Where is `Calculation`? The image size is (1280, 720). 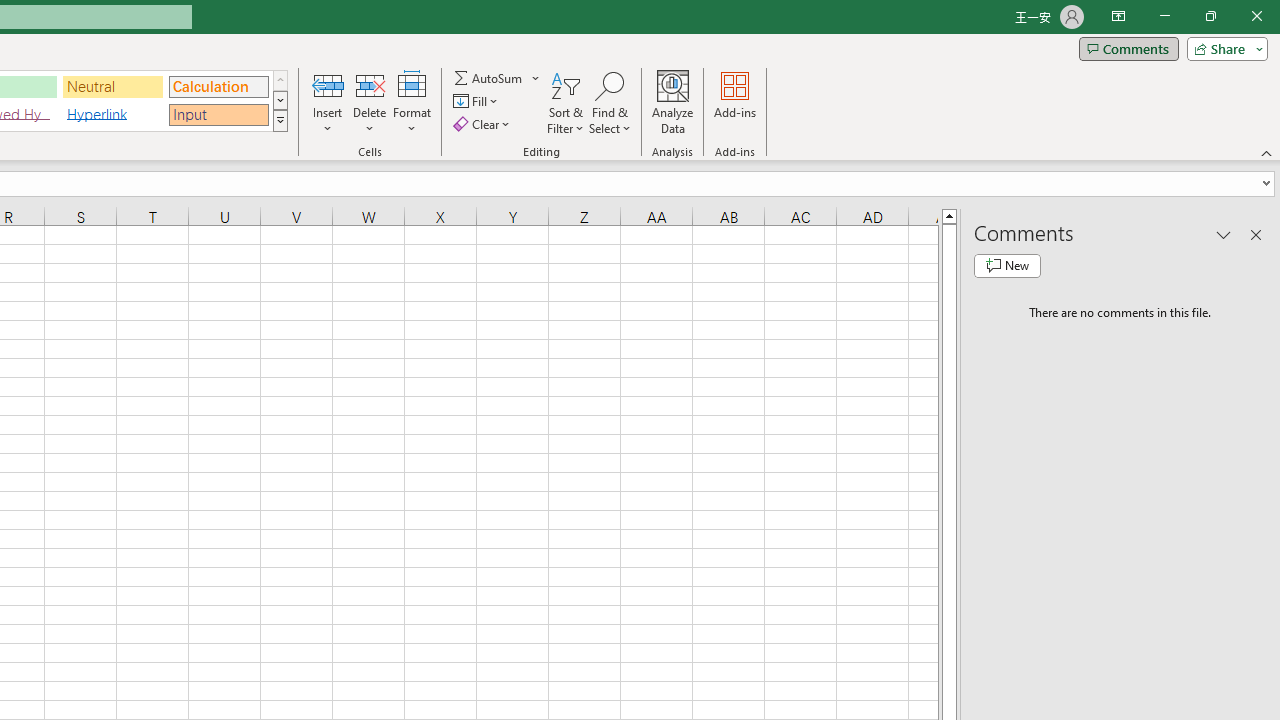 Calculation is located at coordinates (218, 86).